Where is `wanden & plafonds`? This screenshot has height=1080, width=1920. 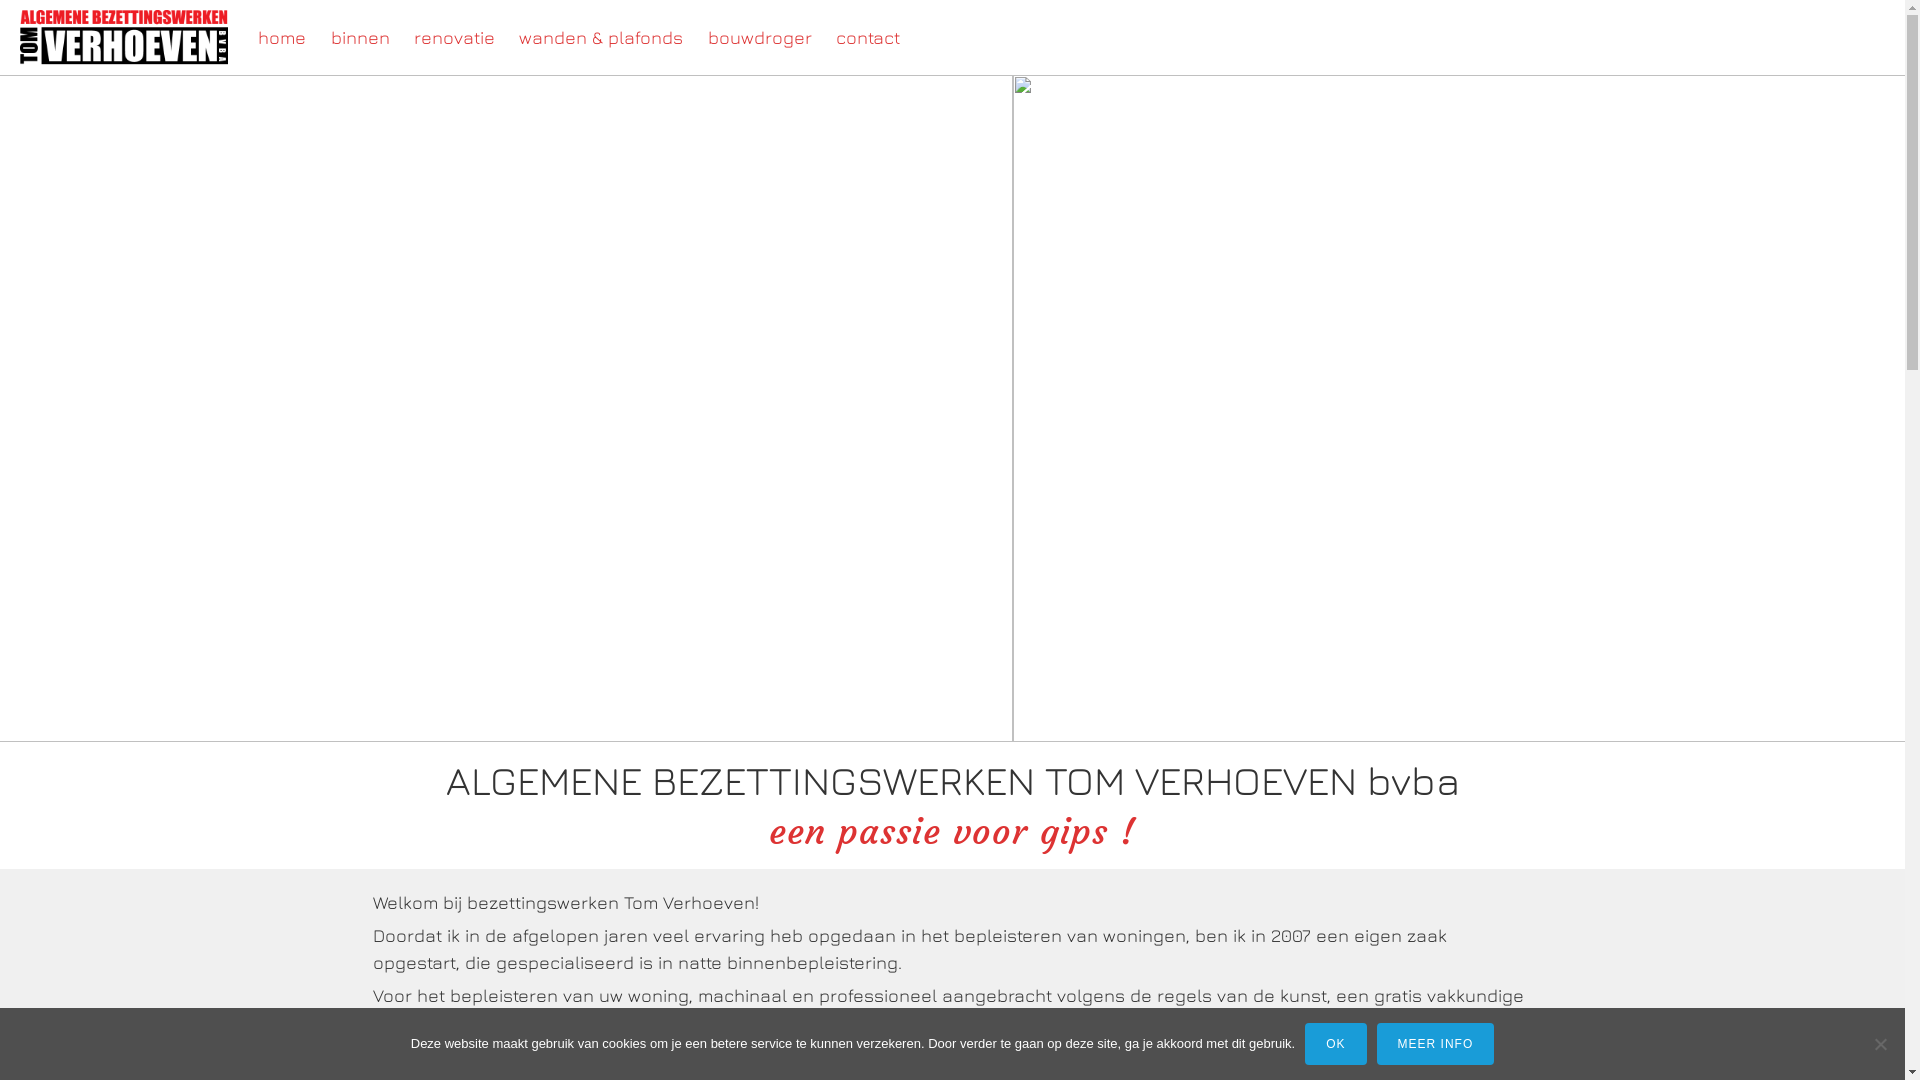 wanden & plafonds is located at coordinates (600, 38).